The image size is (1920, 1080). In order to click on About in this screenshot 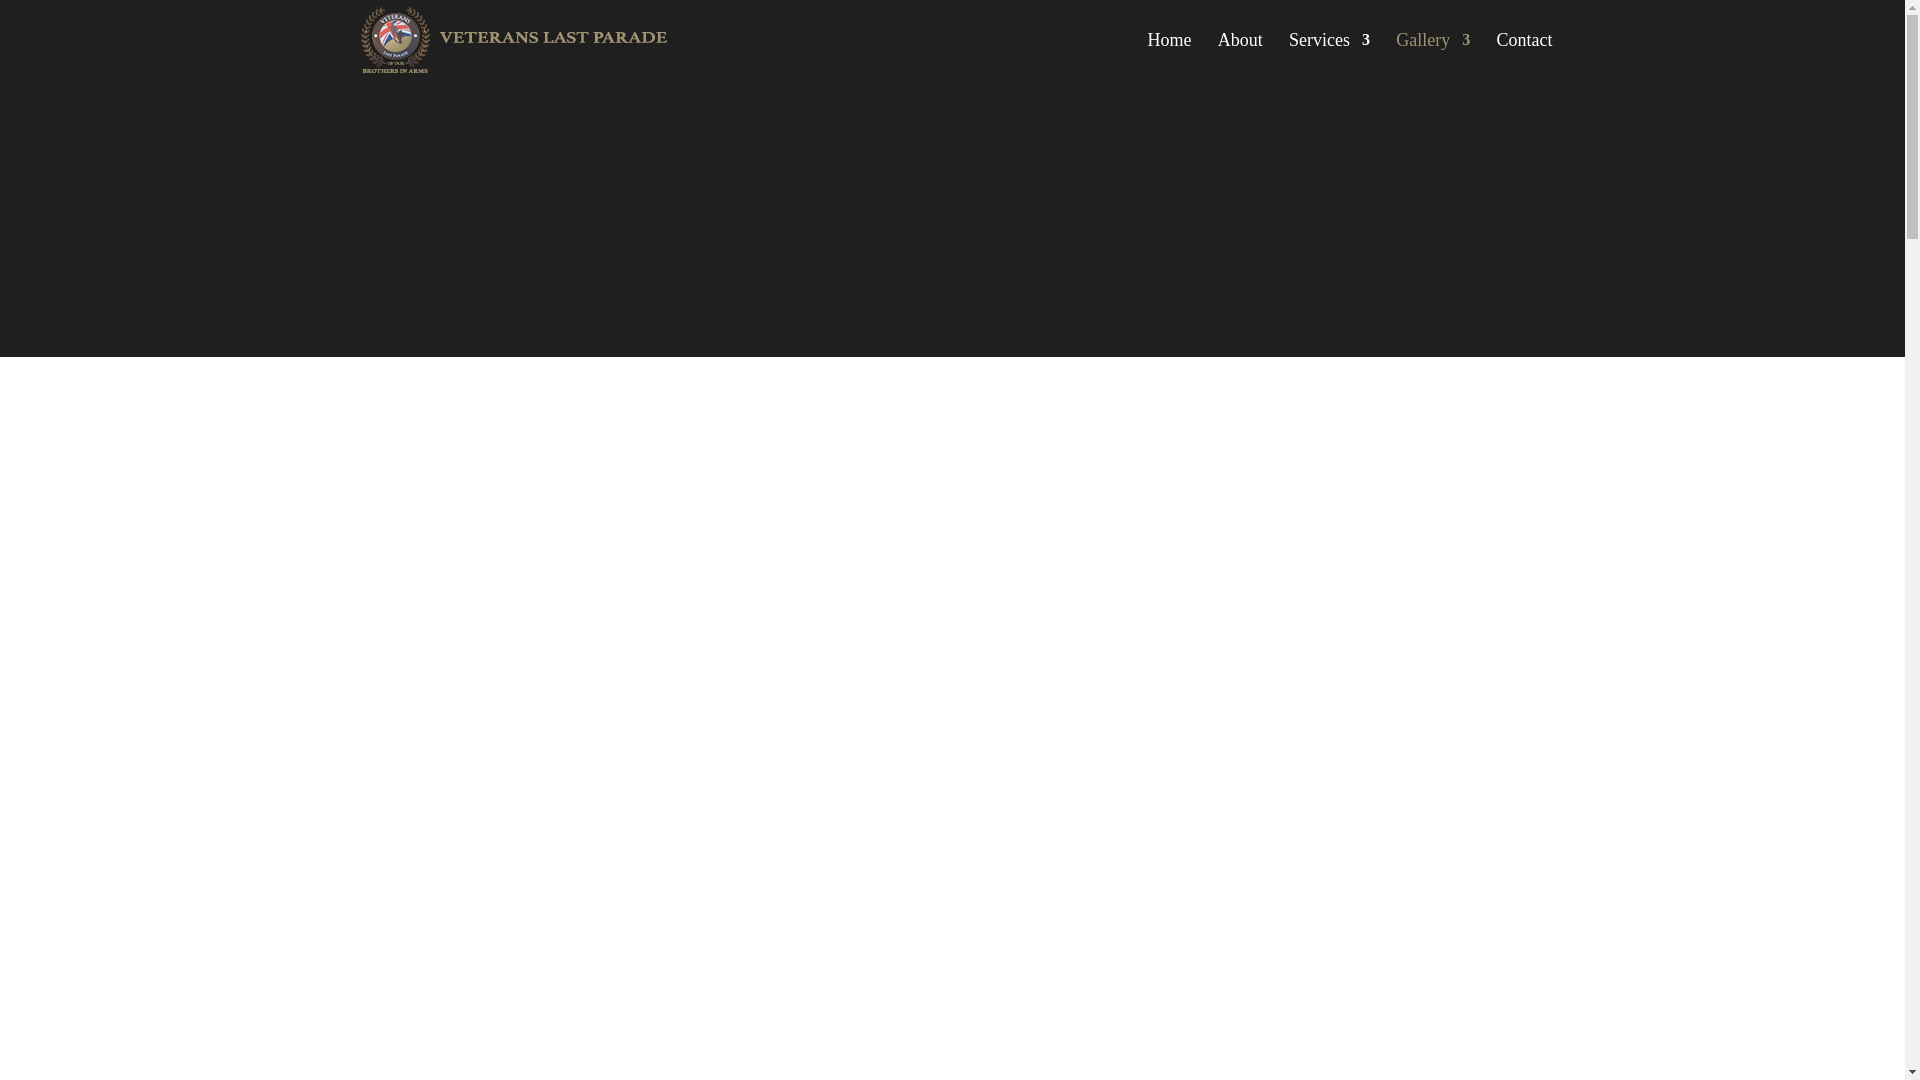, I will do `click(1240, 56)`.